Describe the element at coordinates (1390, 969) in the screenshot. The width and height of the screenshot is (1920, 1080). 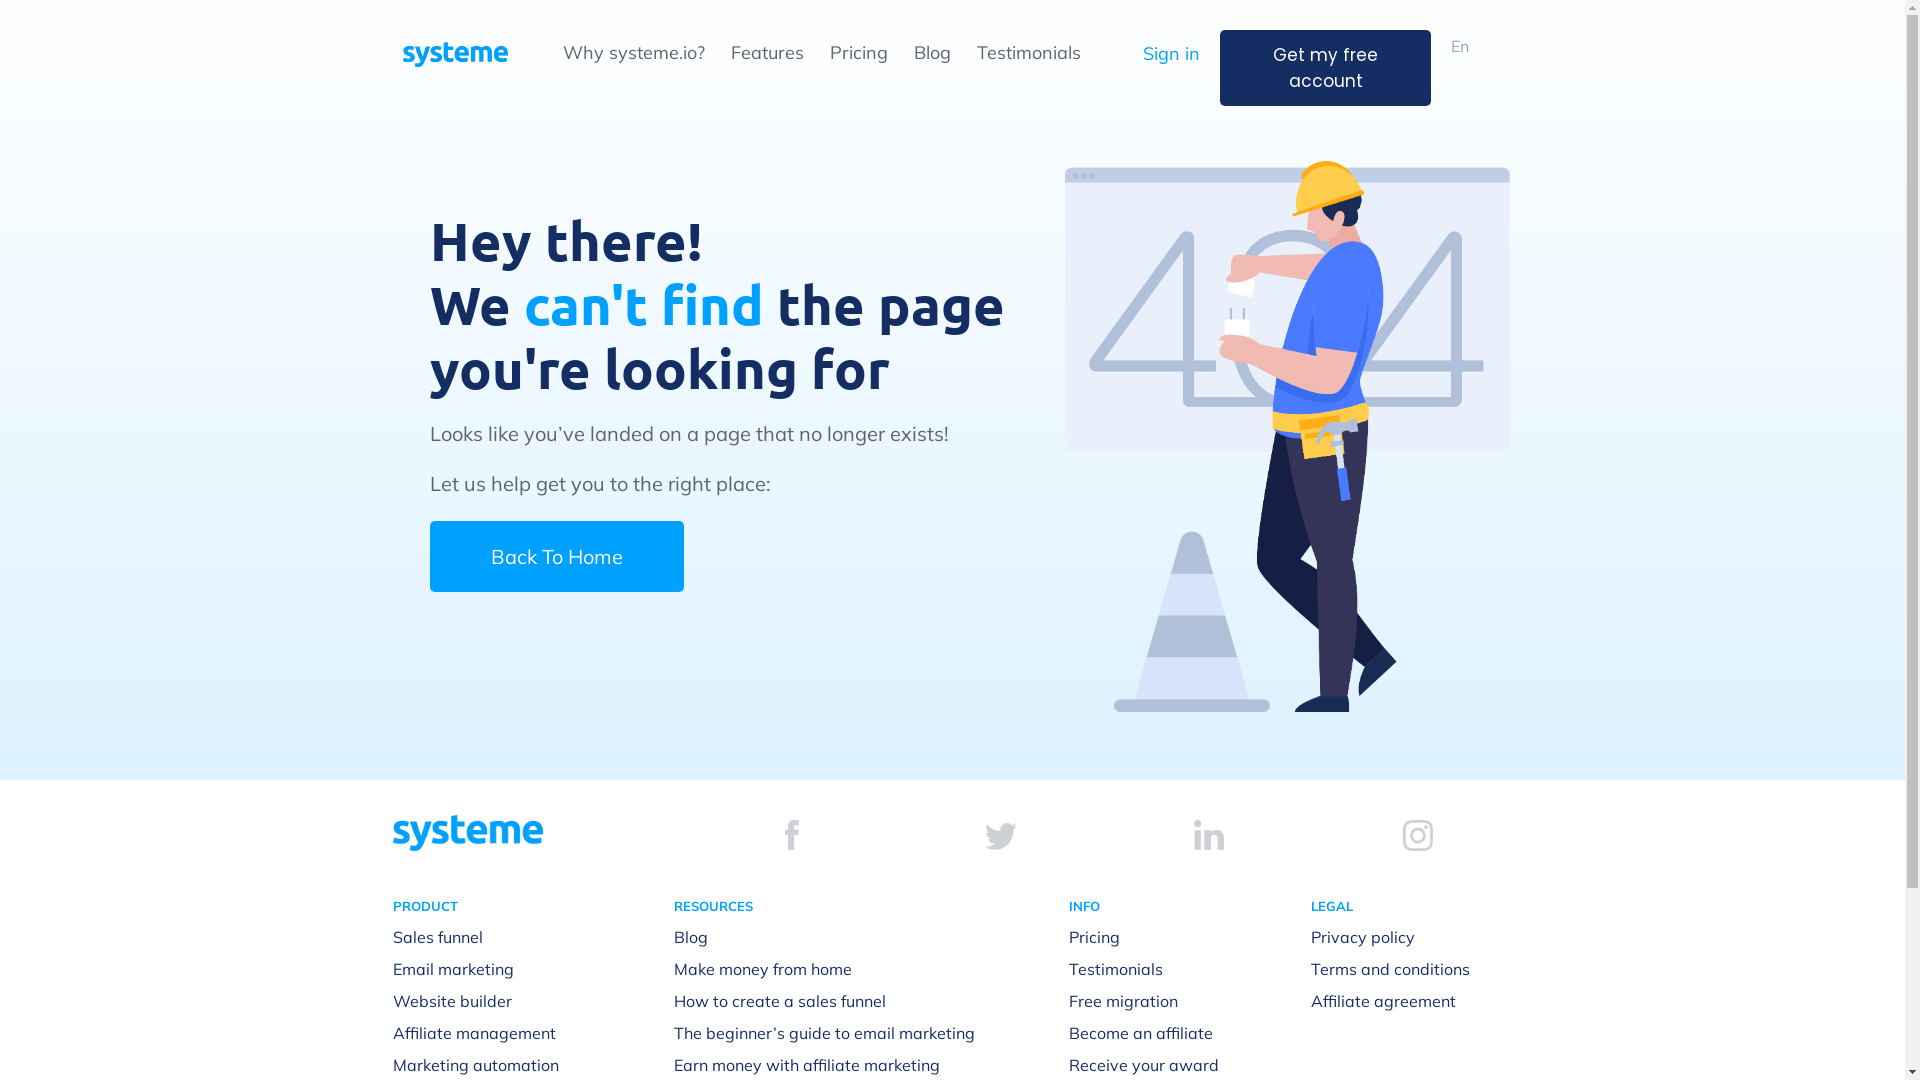
I see `Terms and conditions` at that location.